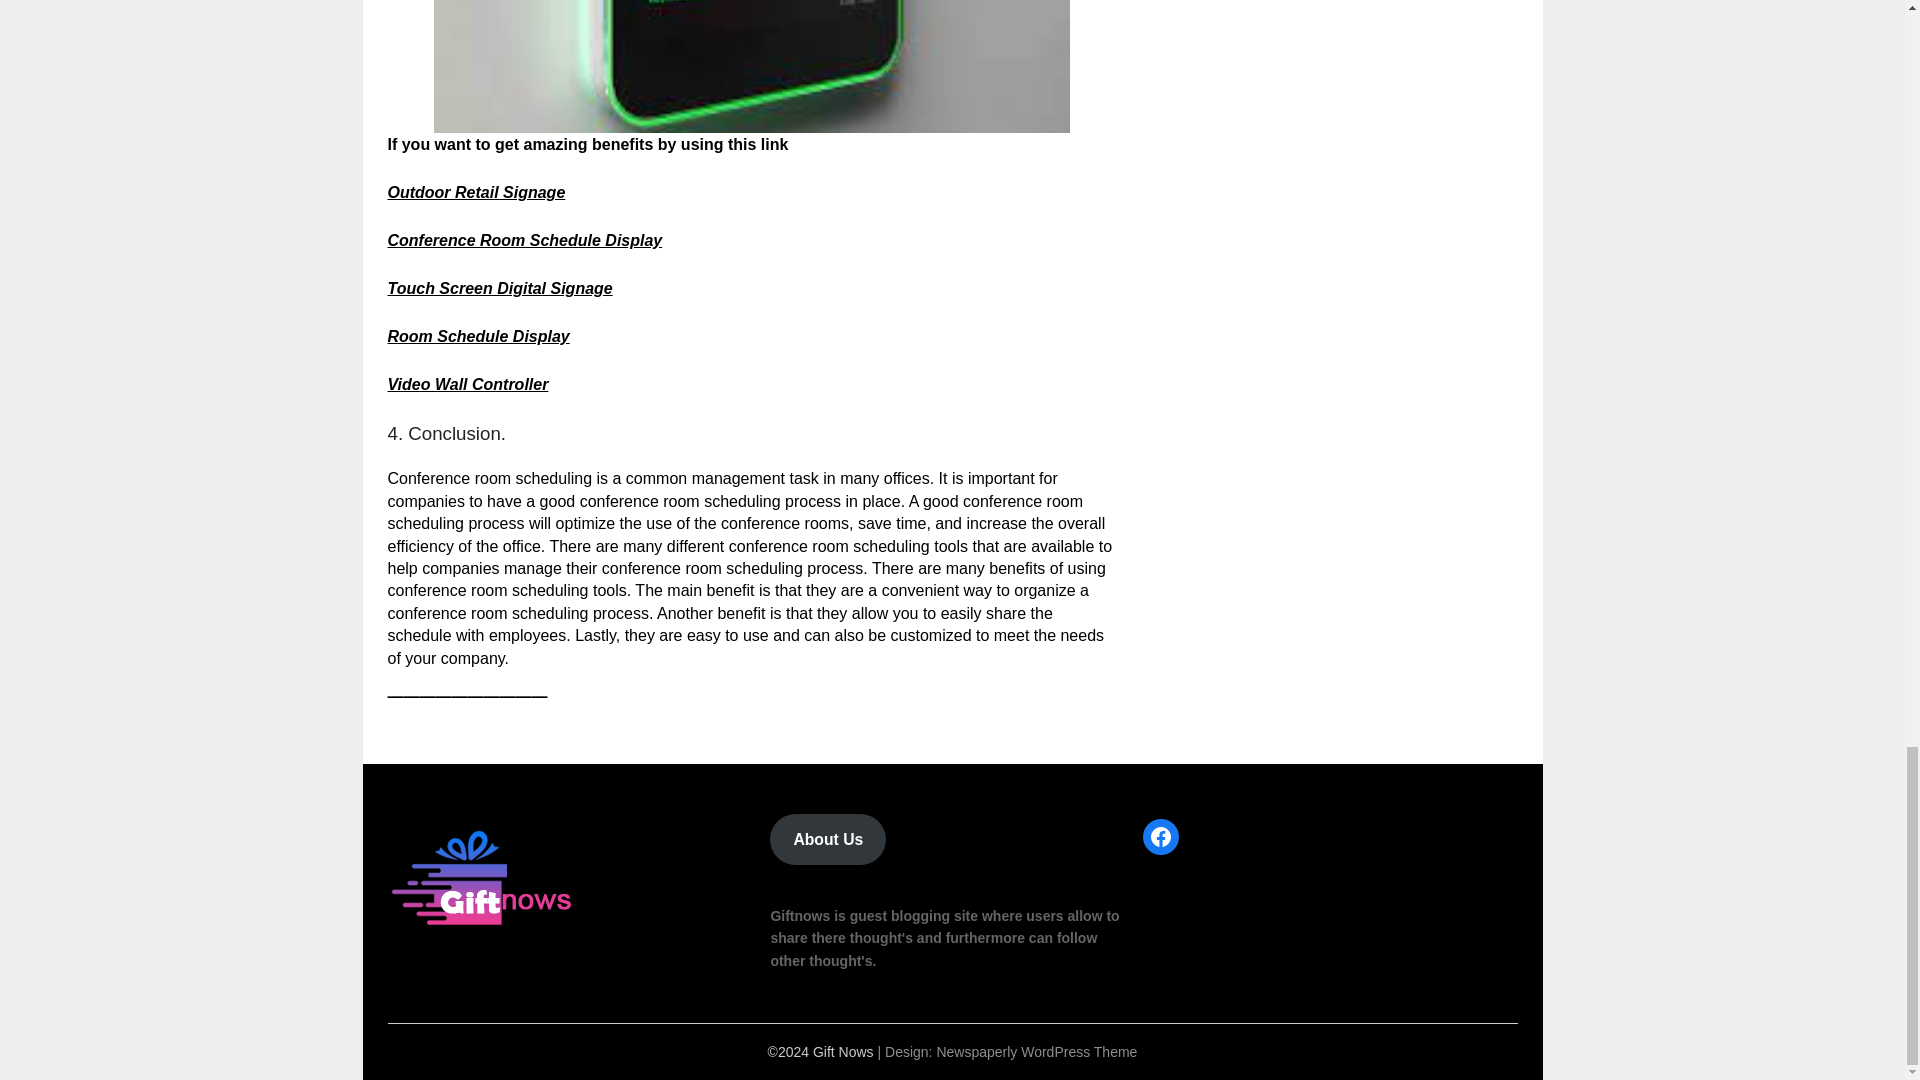 This screenshot has width=1920, height=1080. Describe the element at coordinates (1036, 1052) in the screenshot. I see `Newspaperly WordPress Theme` at that location.